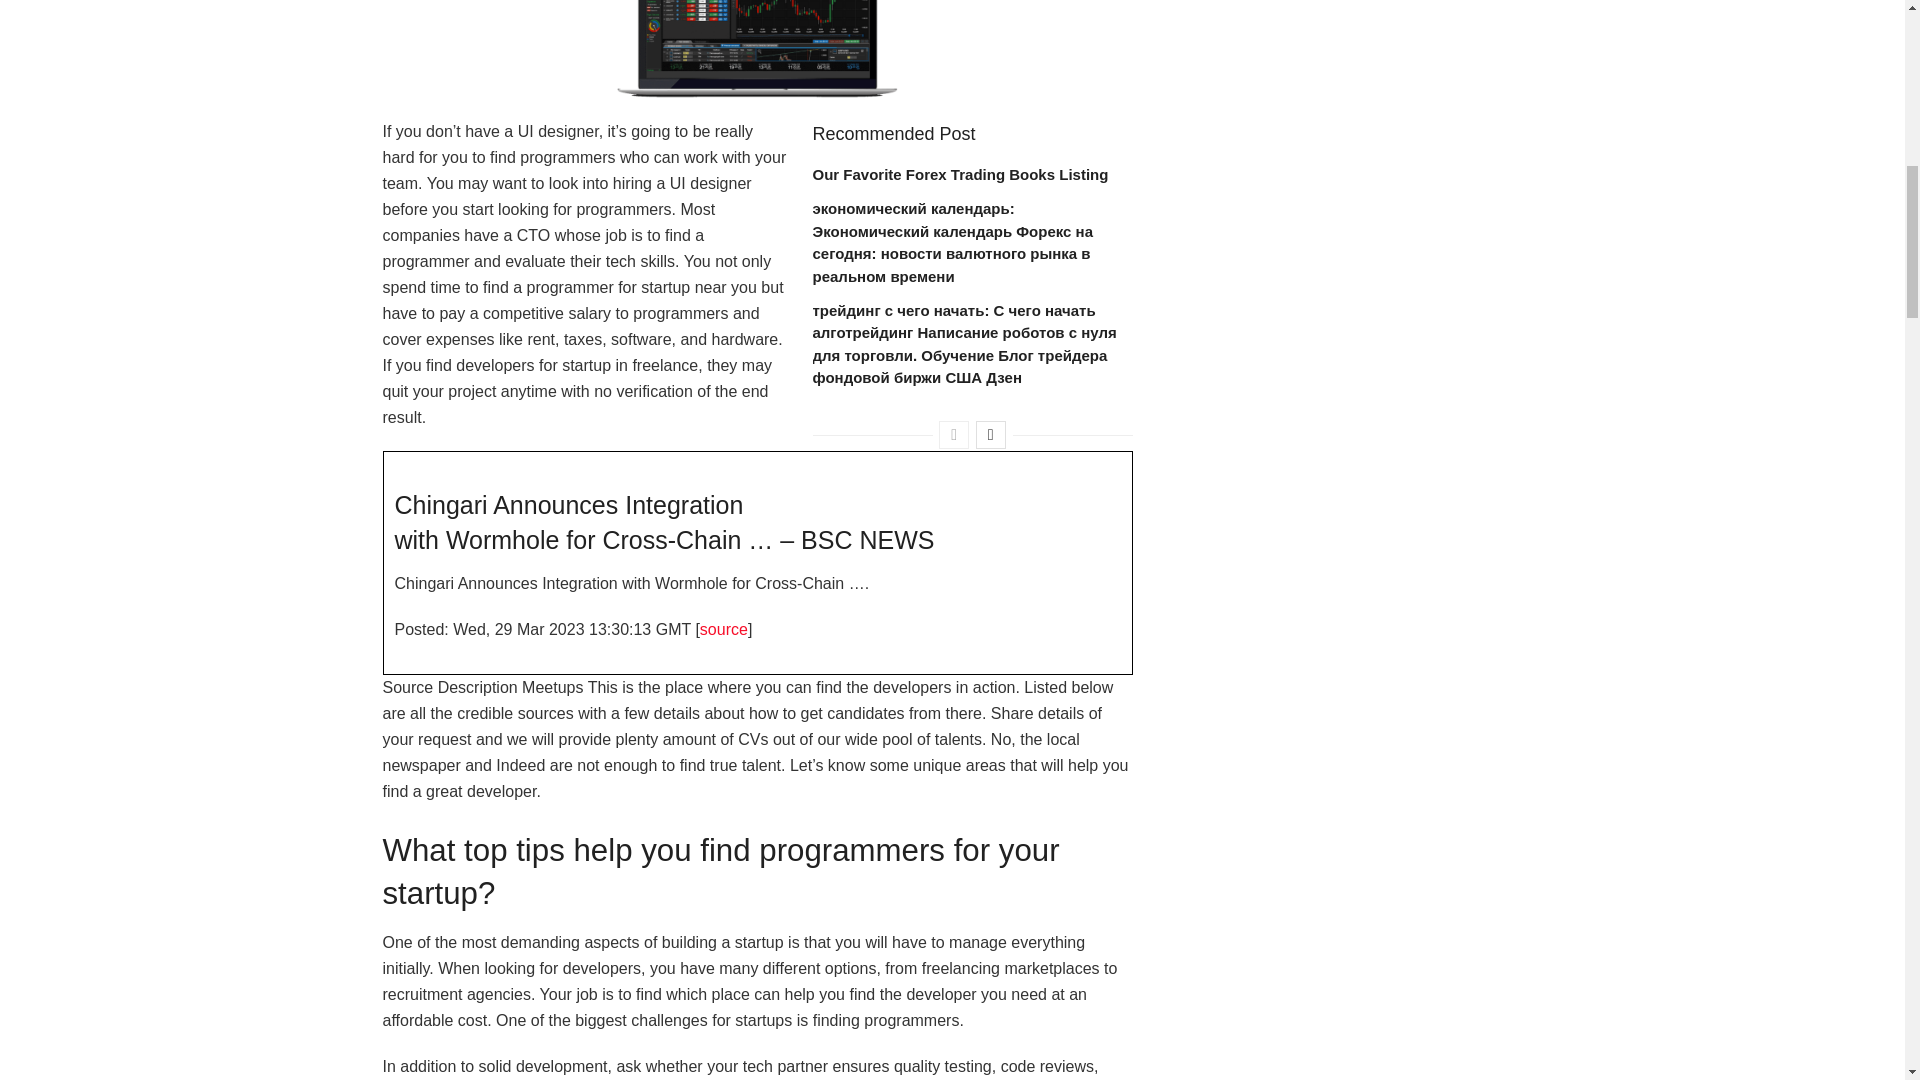 Image resolution: width=1920 pixels, height=1080 pixels. Describe the element at coordinates (960, 174) in the screenshot. I see `Our Favorite Forex Trading Books Listing` at that location.